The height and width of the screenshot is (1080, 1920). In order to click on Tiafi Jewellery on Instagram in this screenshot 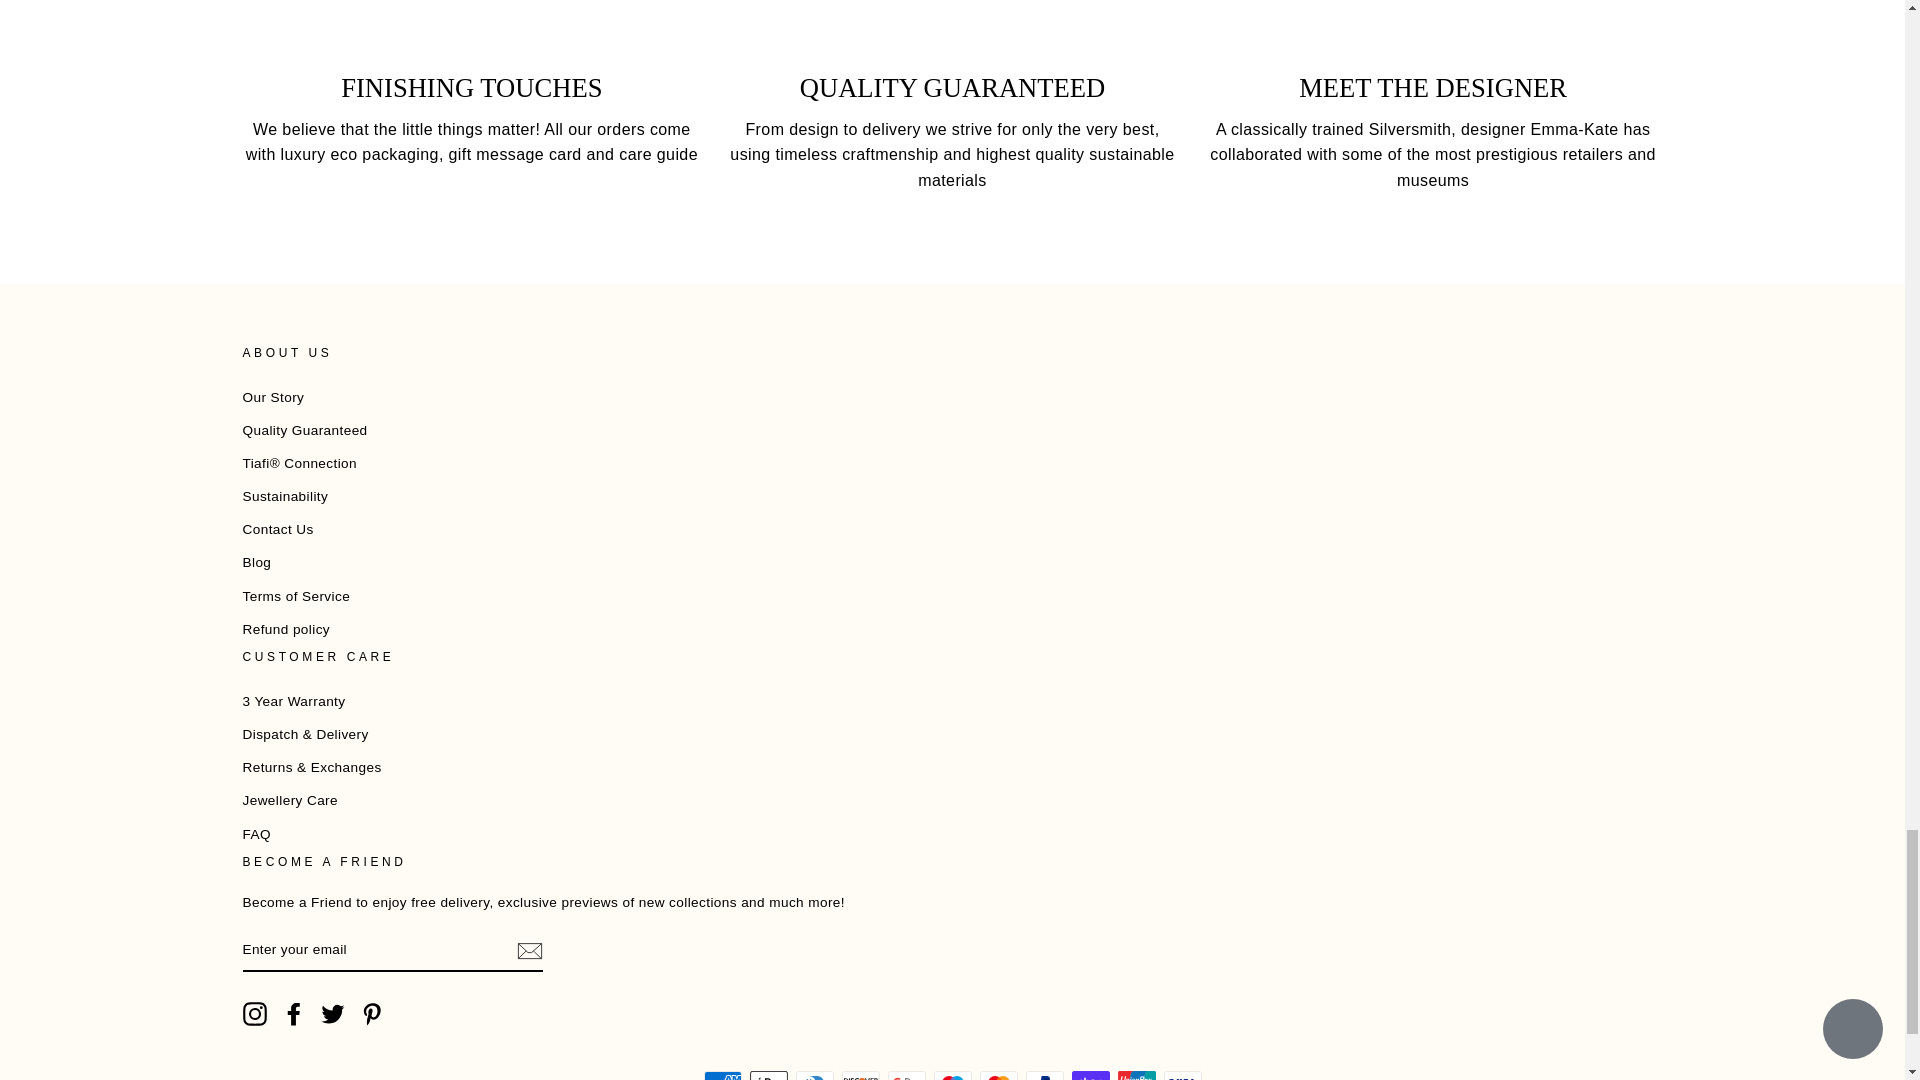, I will do `click(254, 1014)`.